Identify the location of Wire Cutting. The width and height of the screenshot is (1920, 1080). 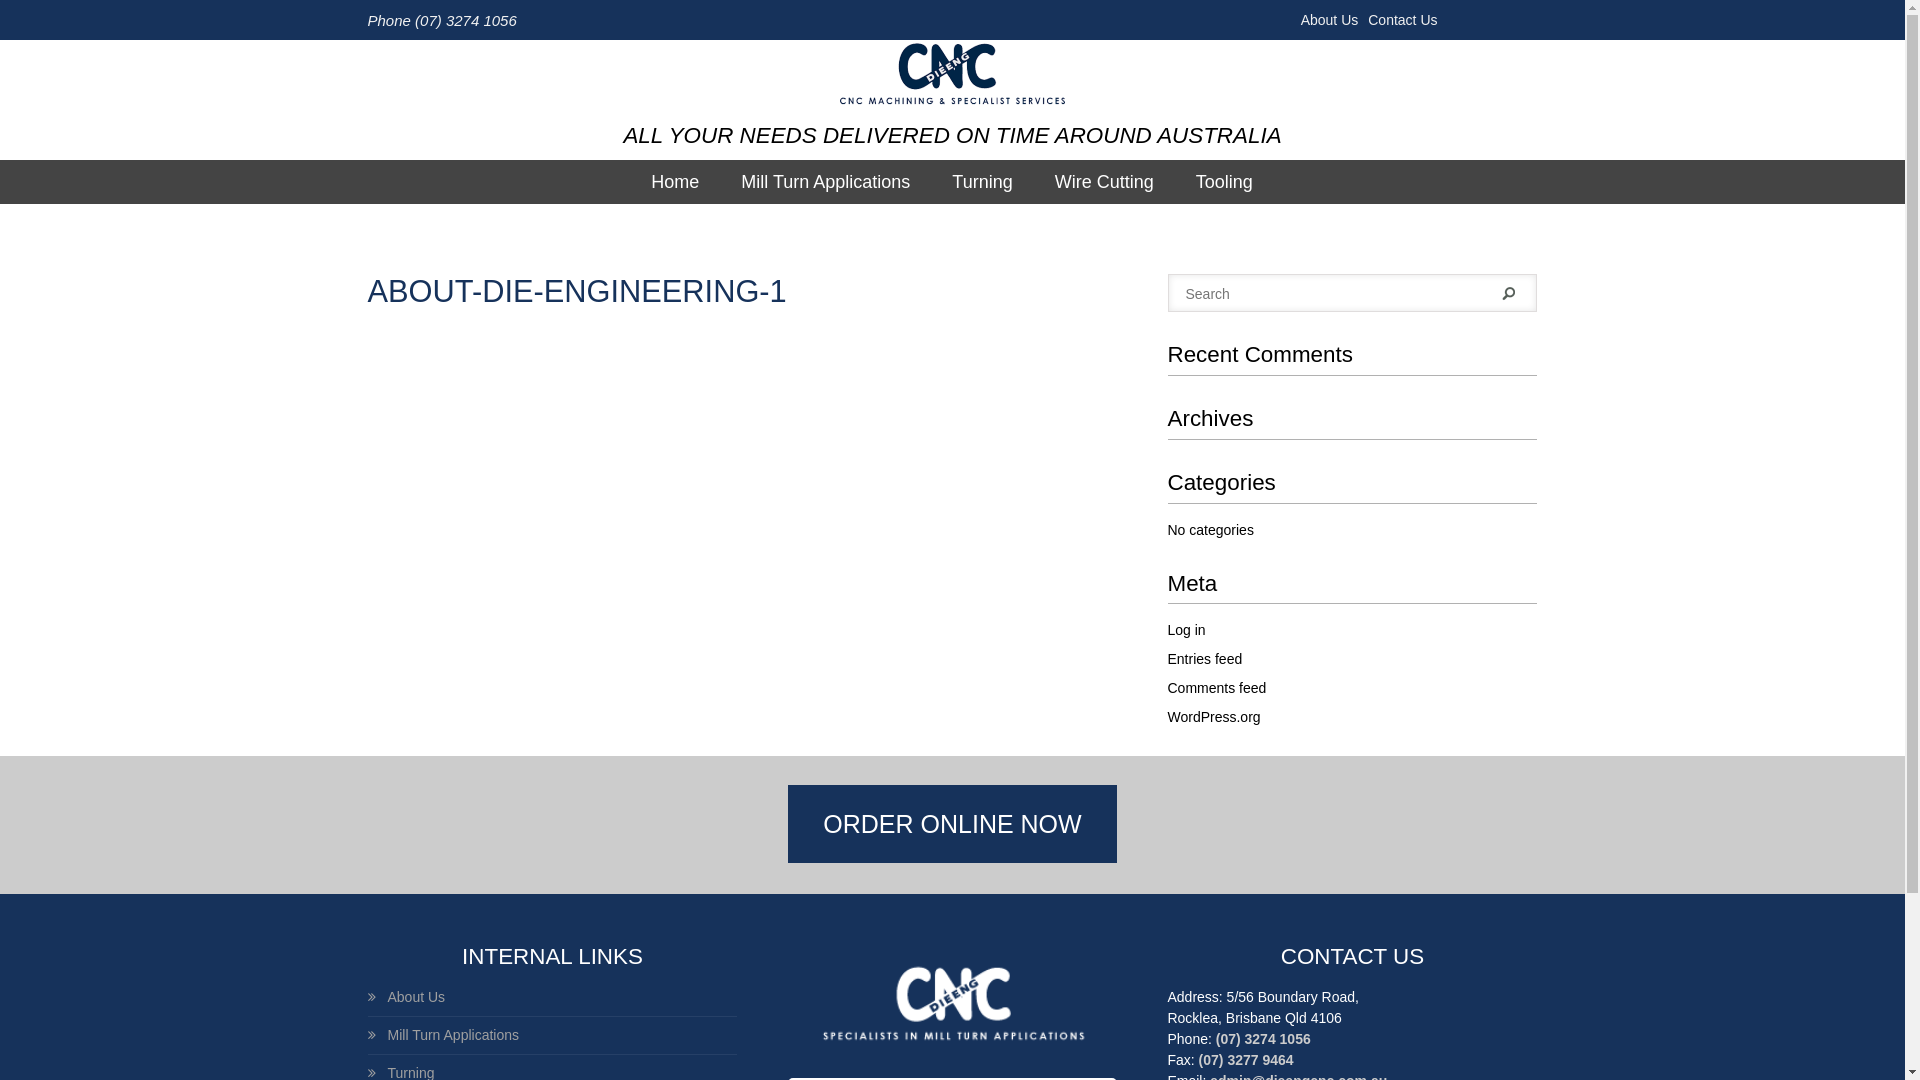
(1104, 182).